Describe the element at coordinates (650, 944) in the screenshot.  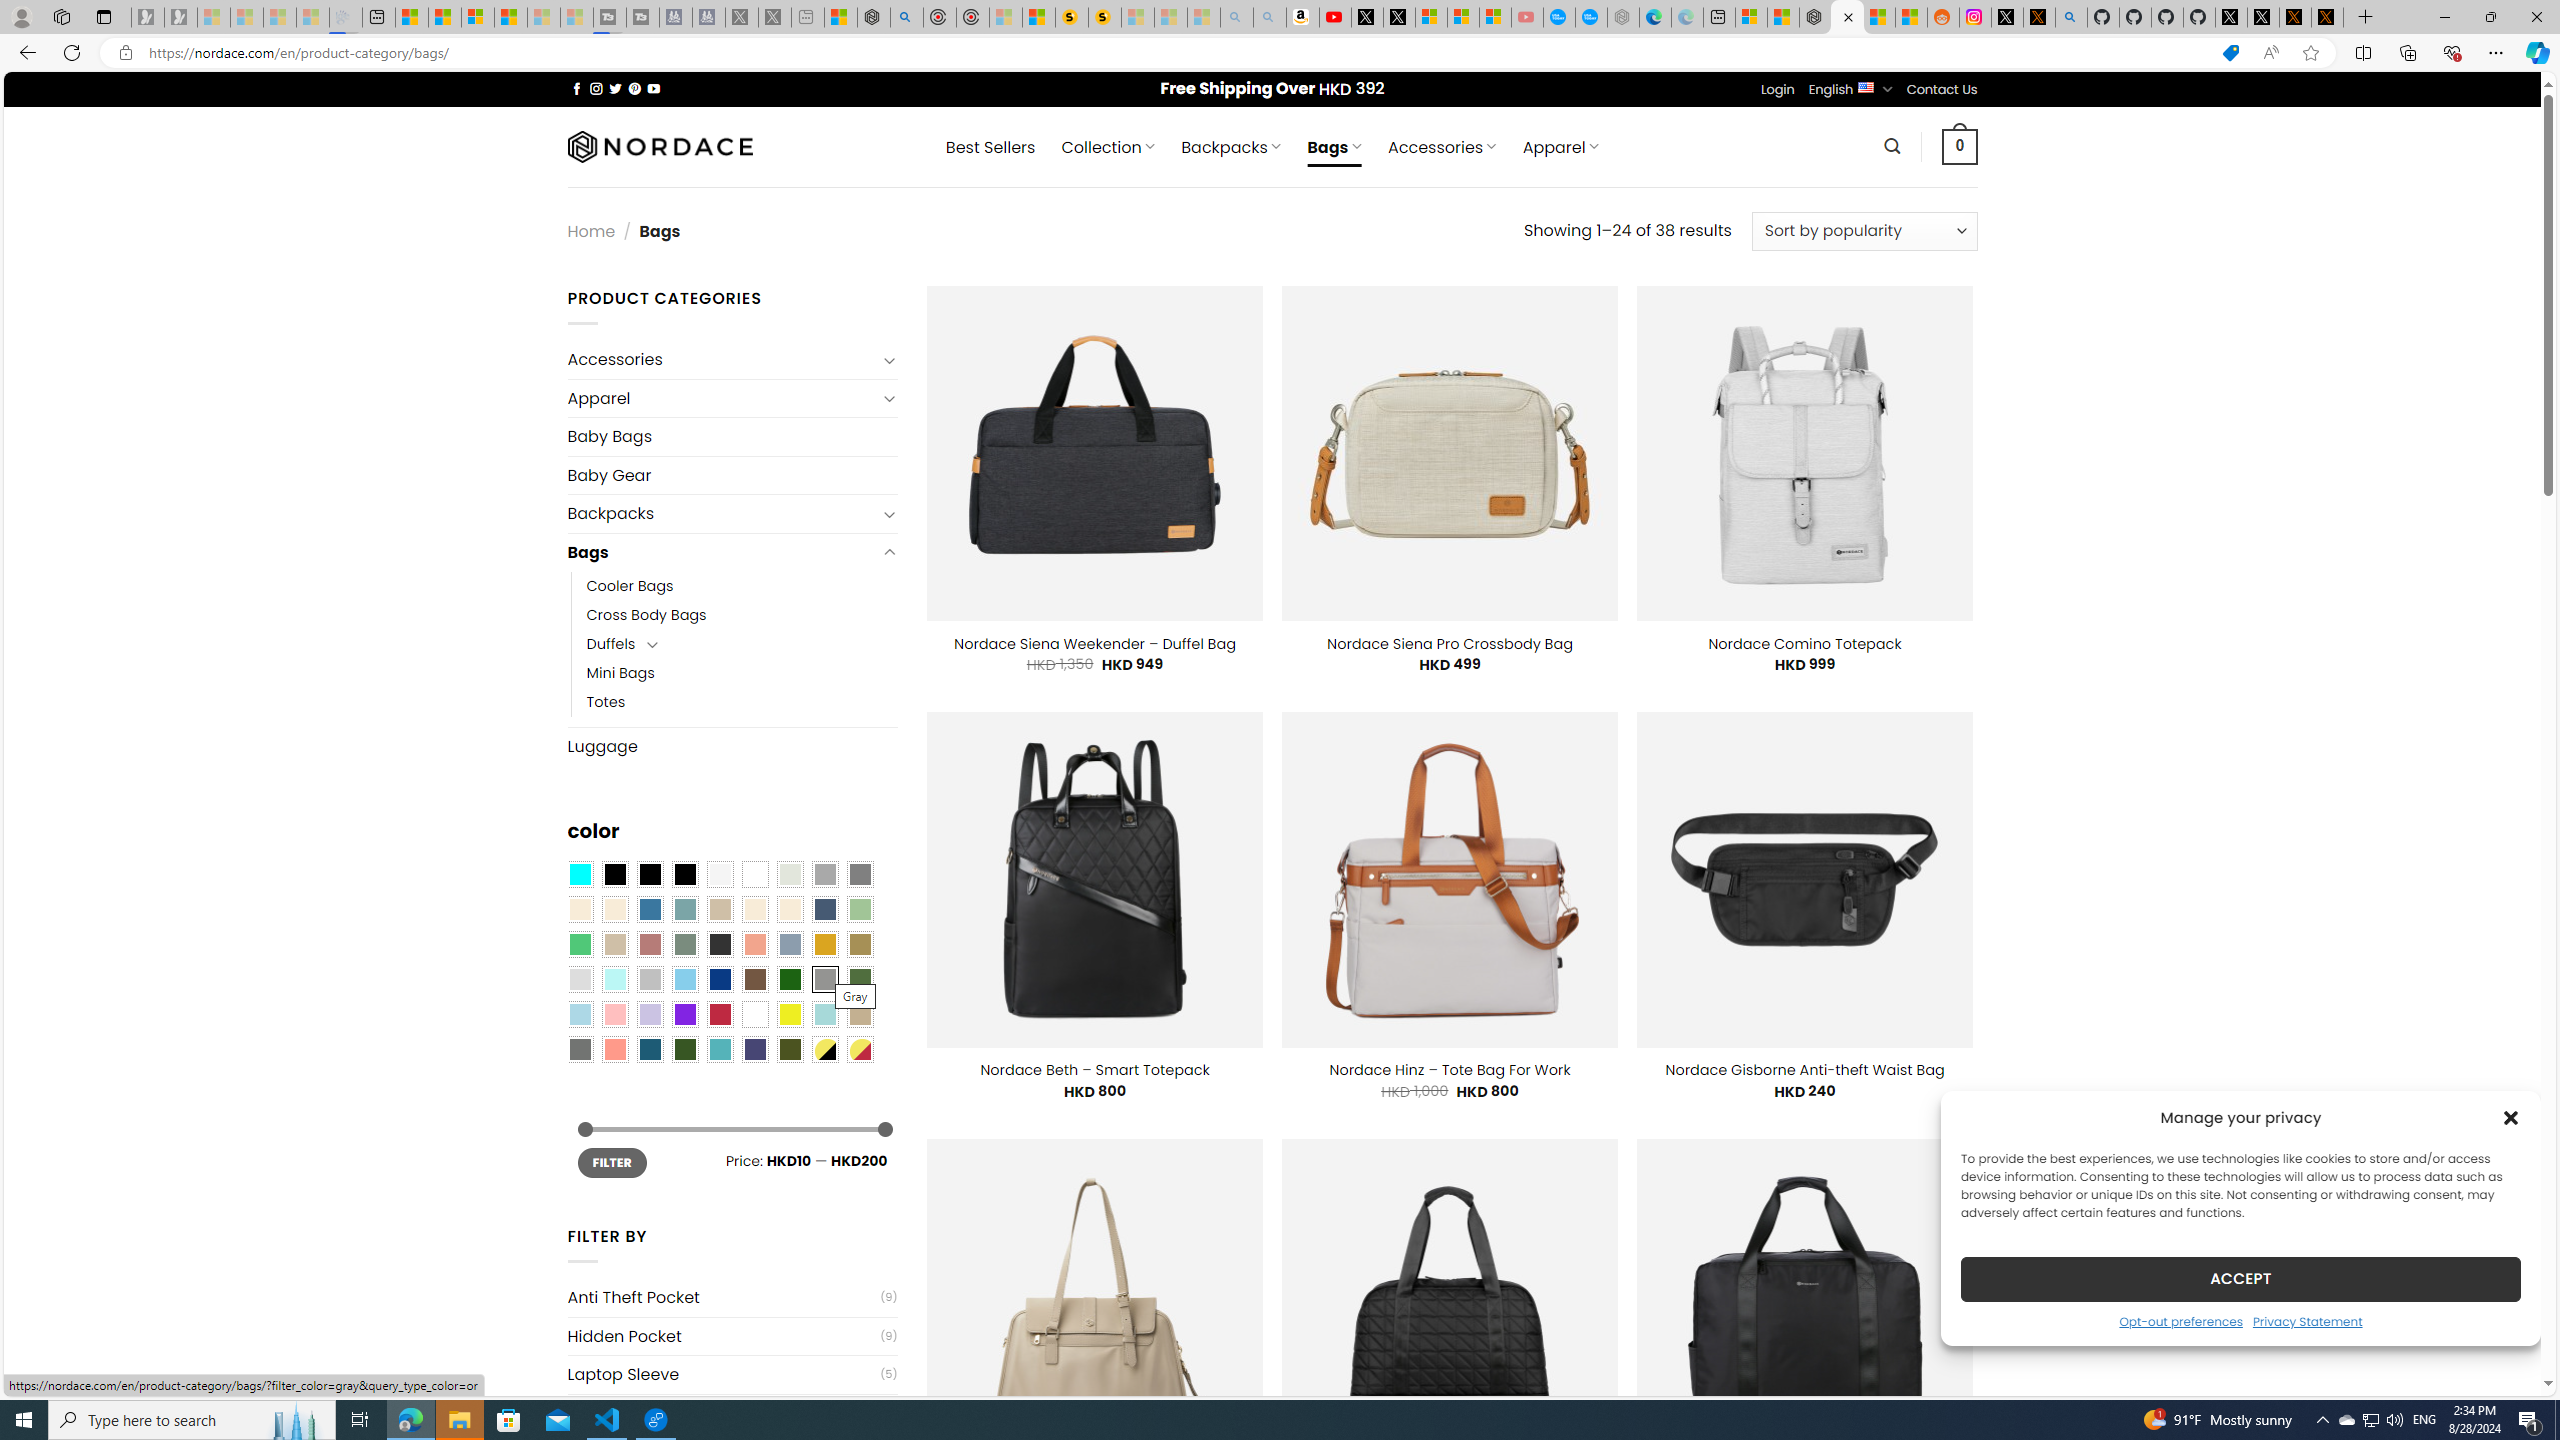
I see `Rose` at that location.